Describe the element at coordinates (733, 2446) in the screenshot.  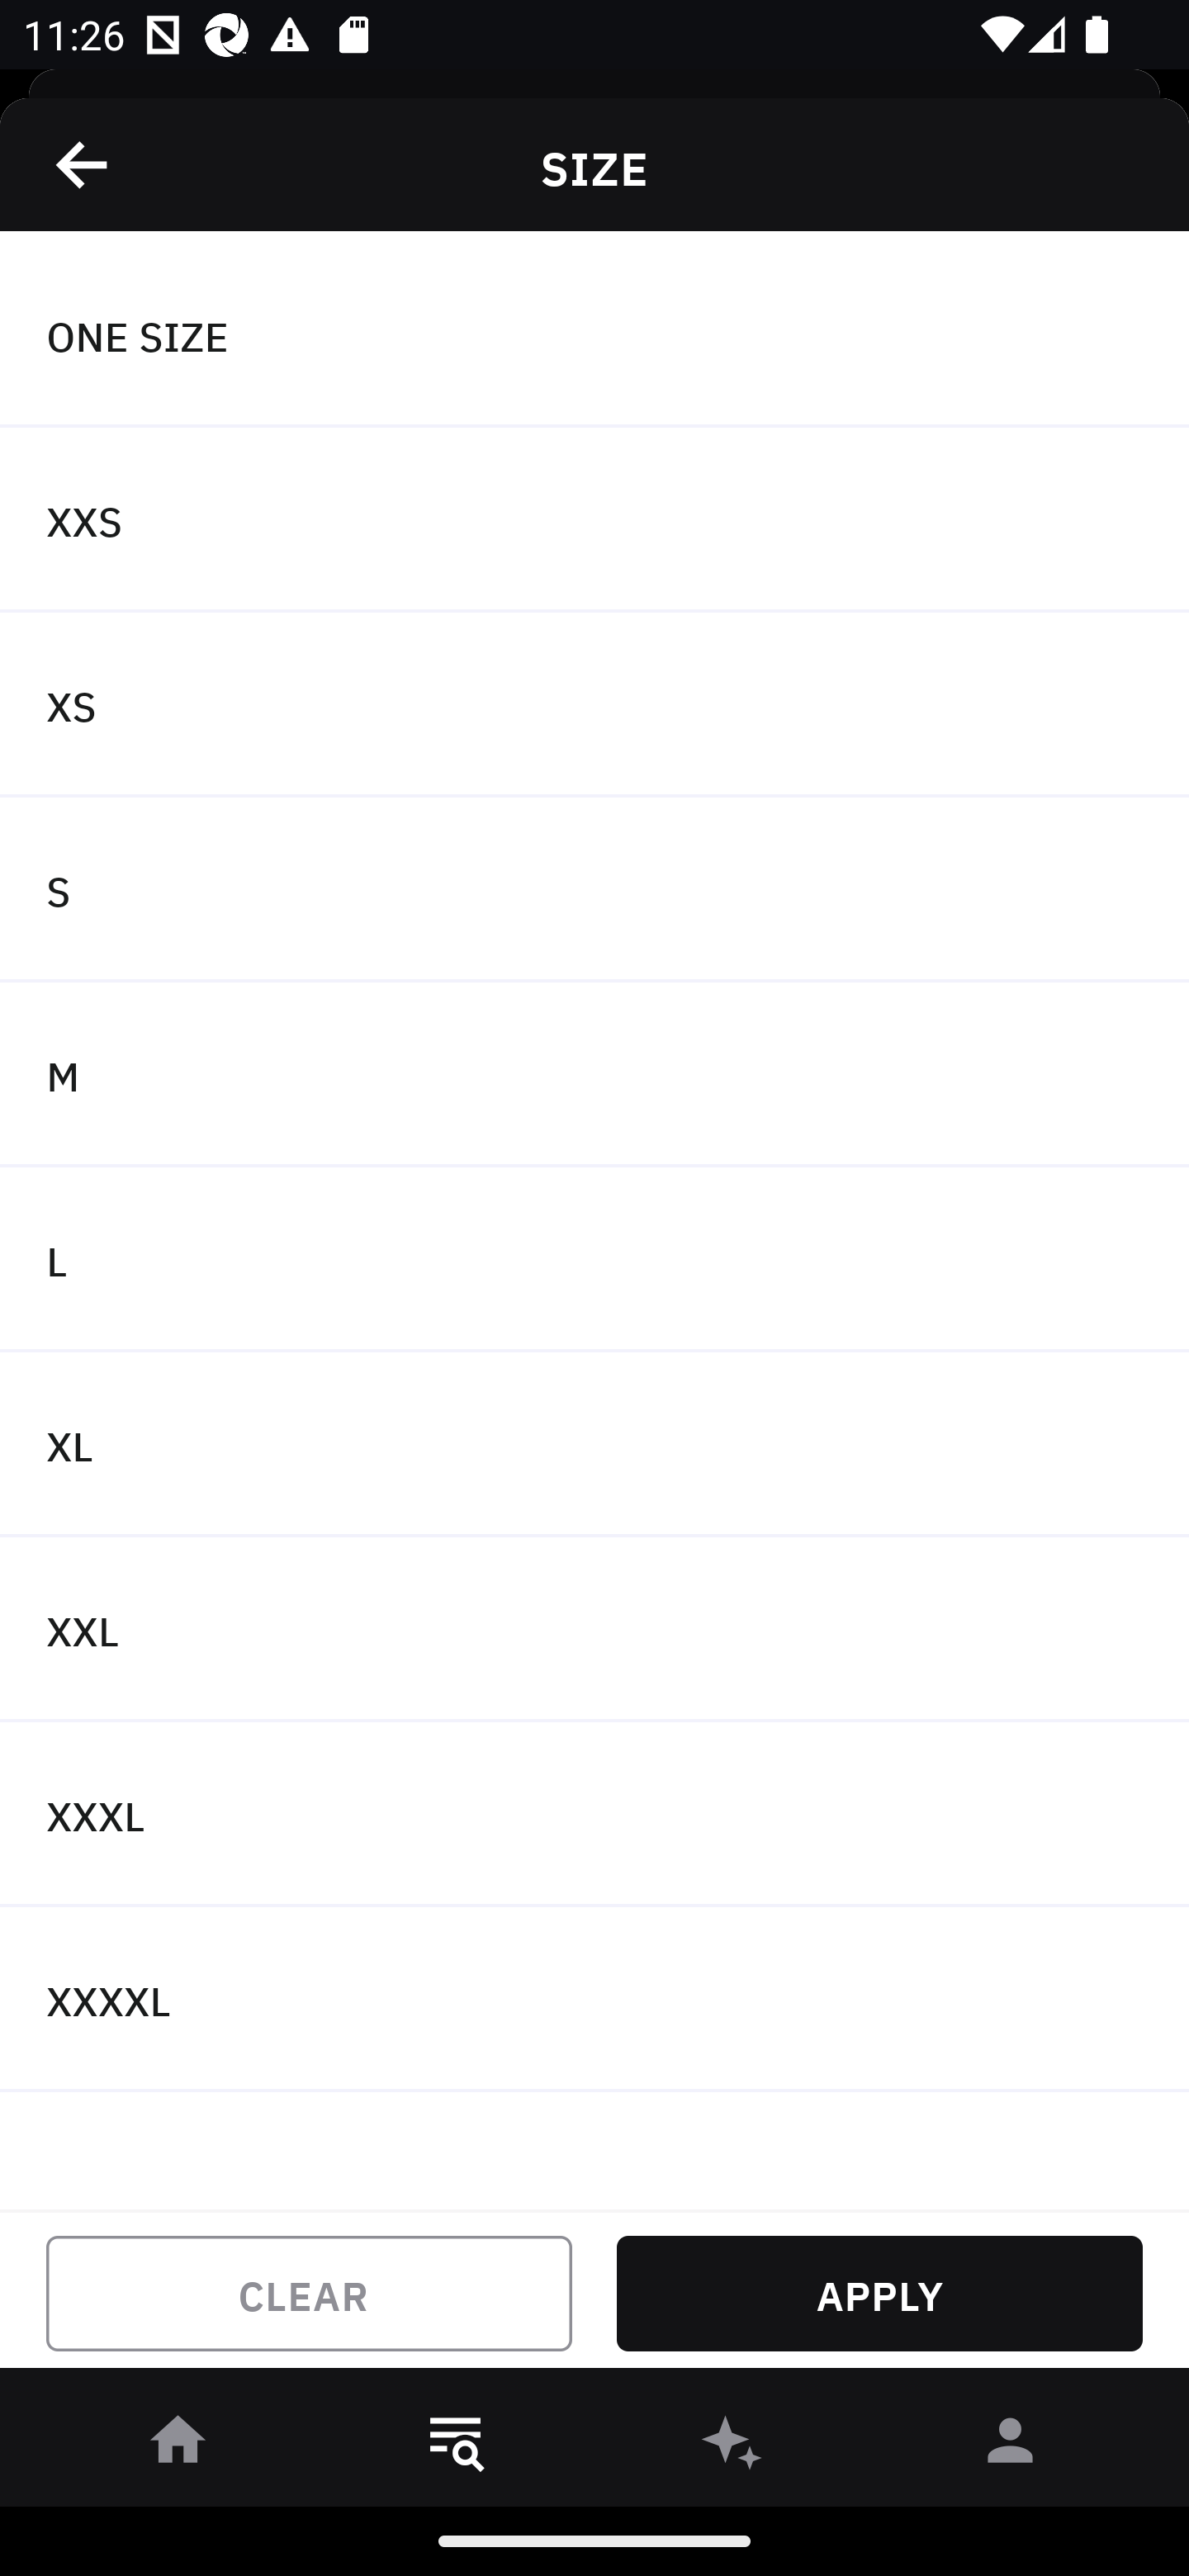
I see `󰫢` at that location.